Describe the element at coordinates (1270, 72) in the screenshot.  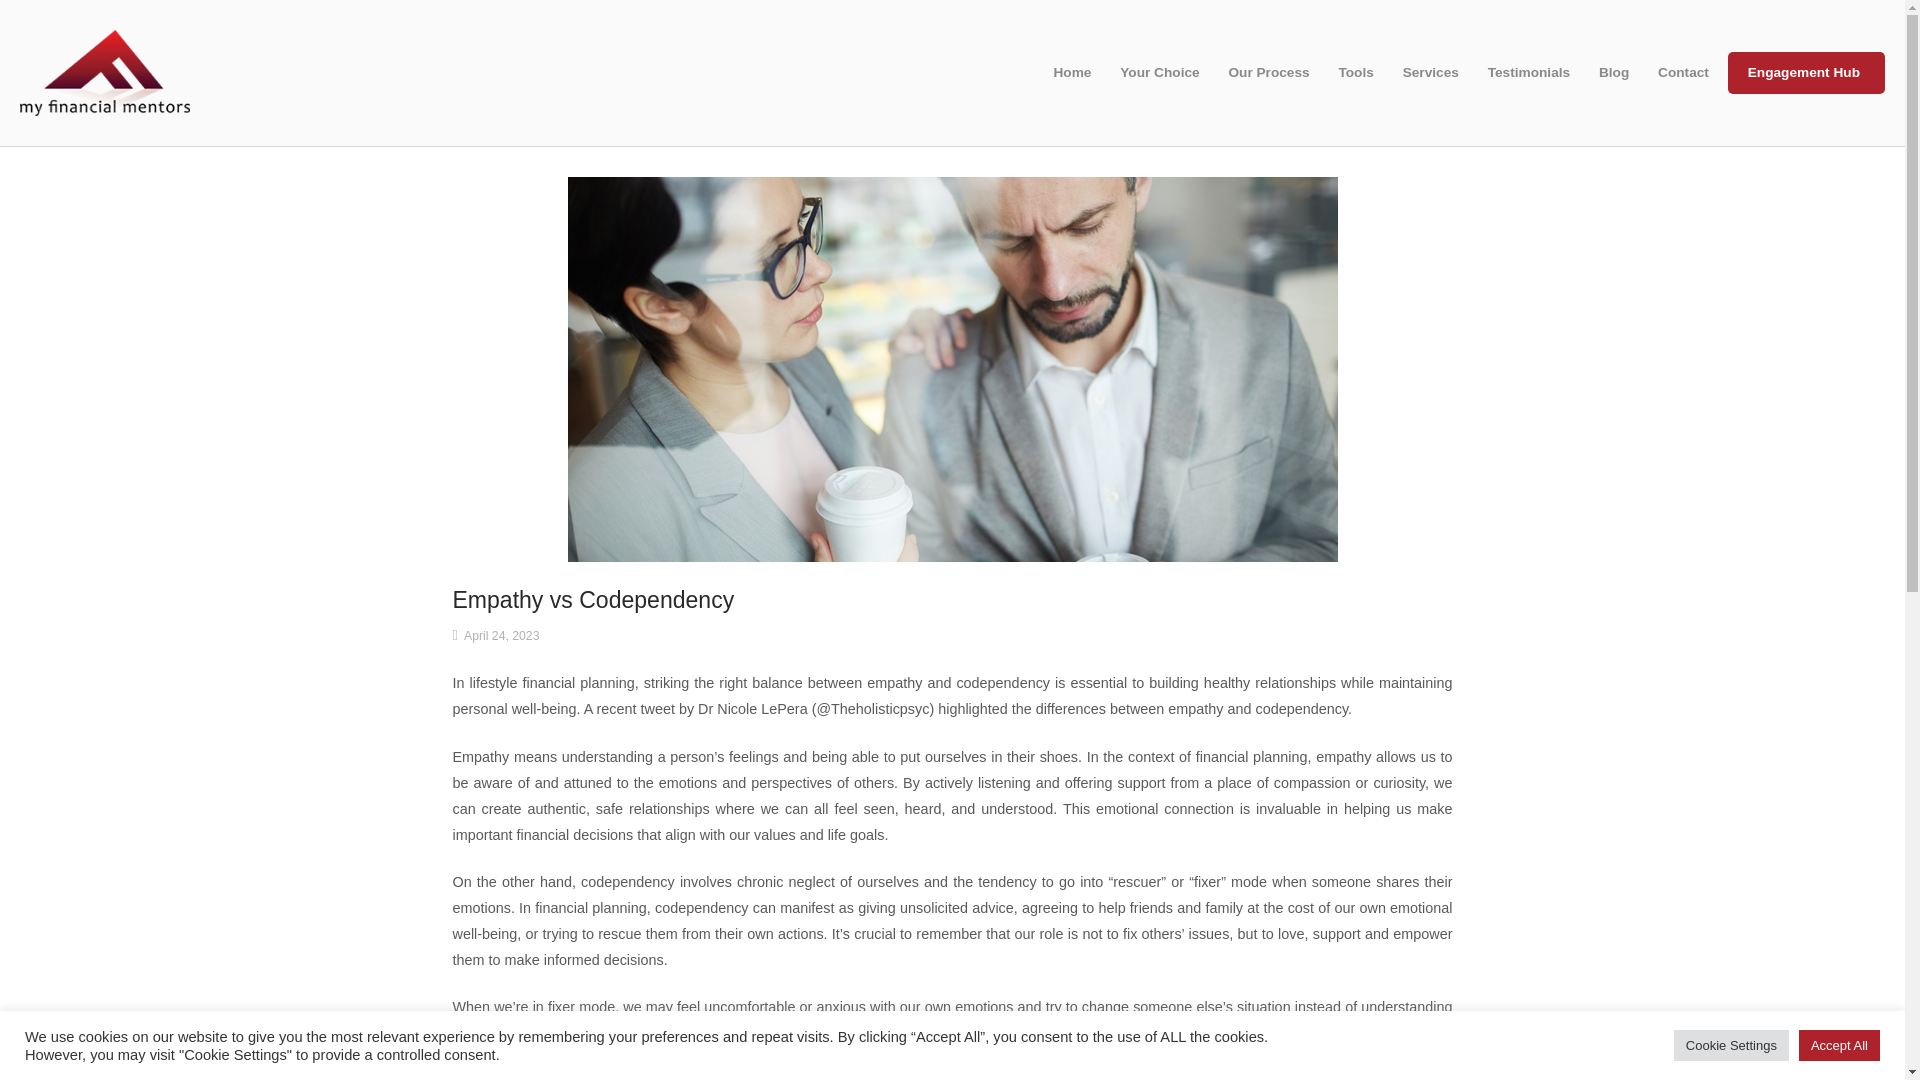
I see `Our Process` at that location.